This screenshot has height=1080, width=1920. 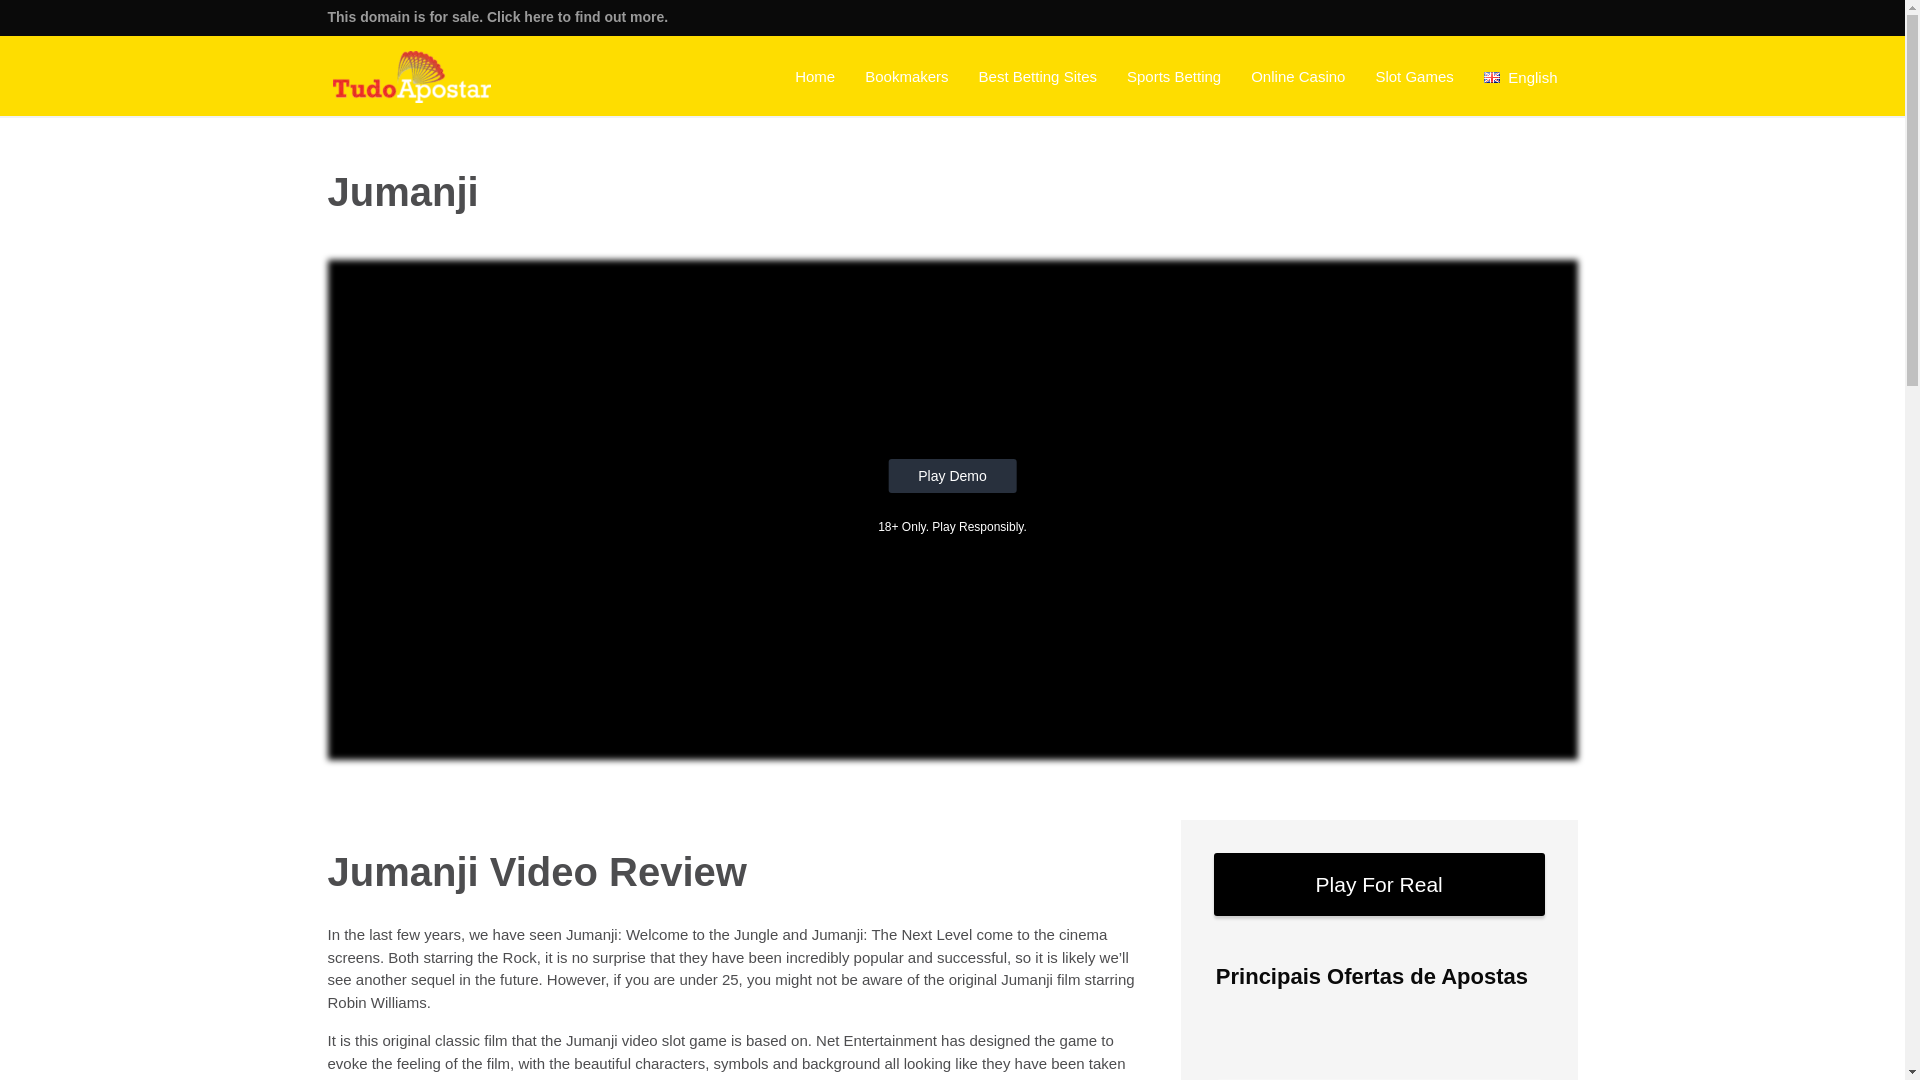 I want to click on English, so click(x=1520, y=75).